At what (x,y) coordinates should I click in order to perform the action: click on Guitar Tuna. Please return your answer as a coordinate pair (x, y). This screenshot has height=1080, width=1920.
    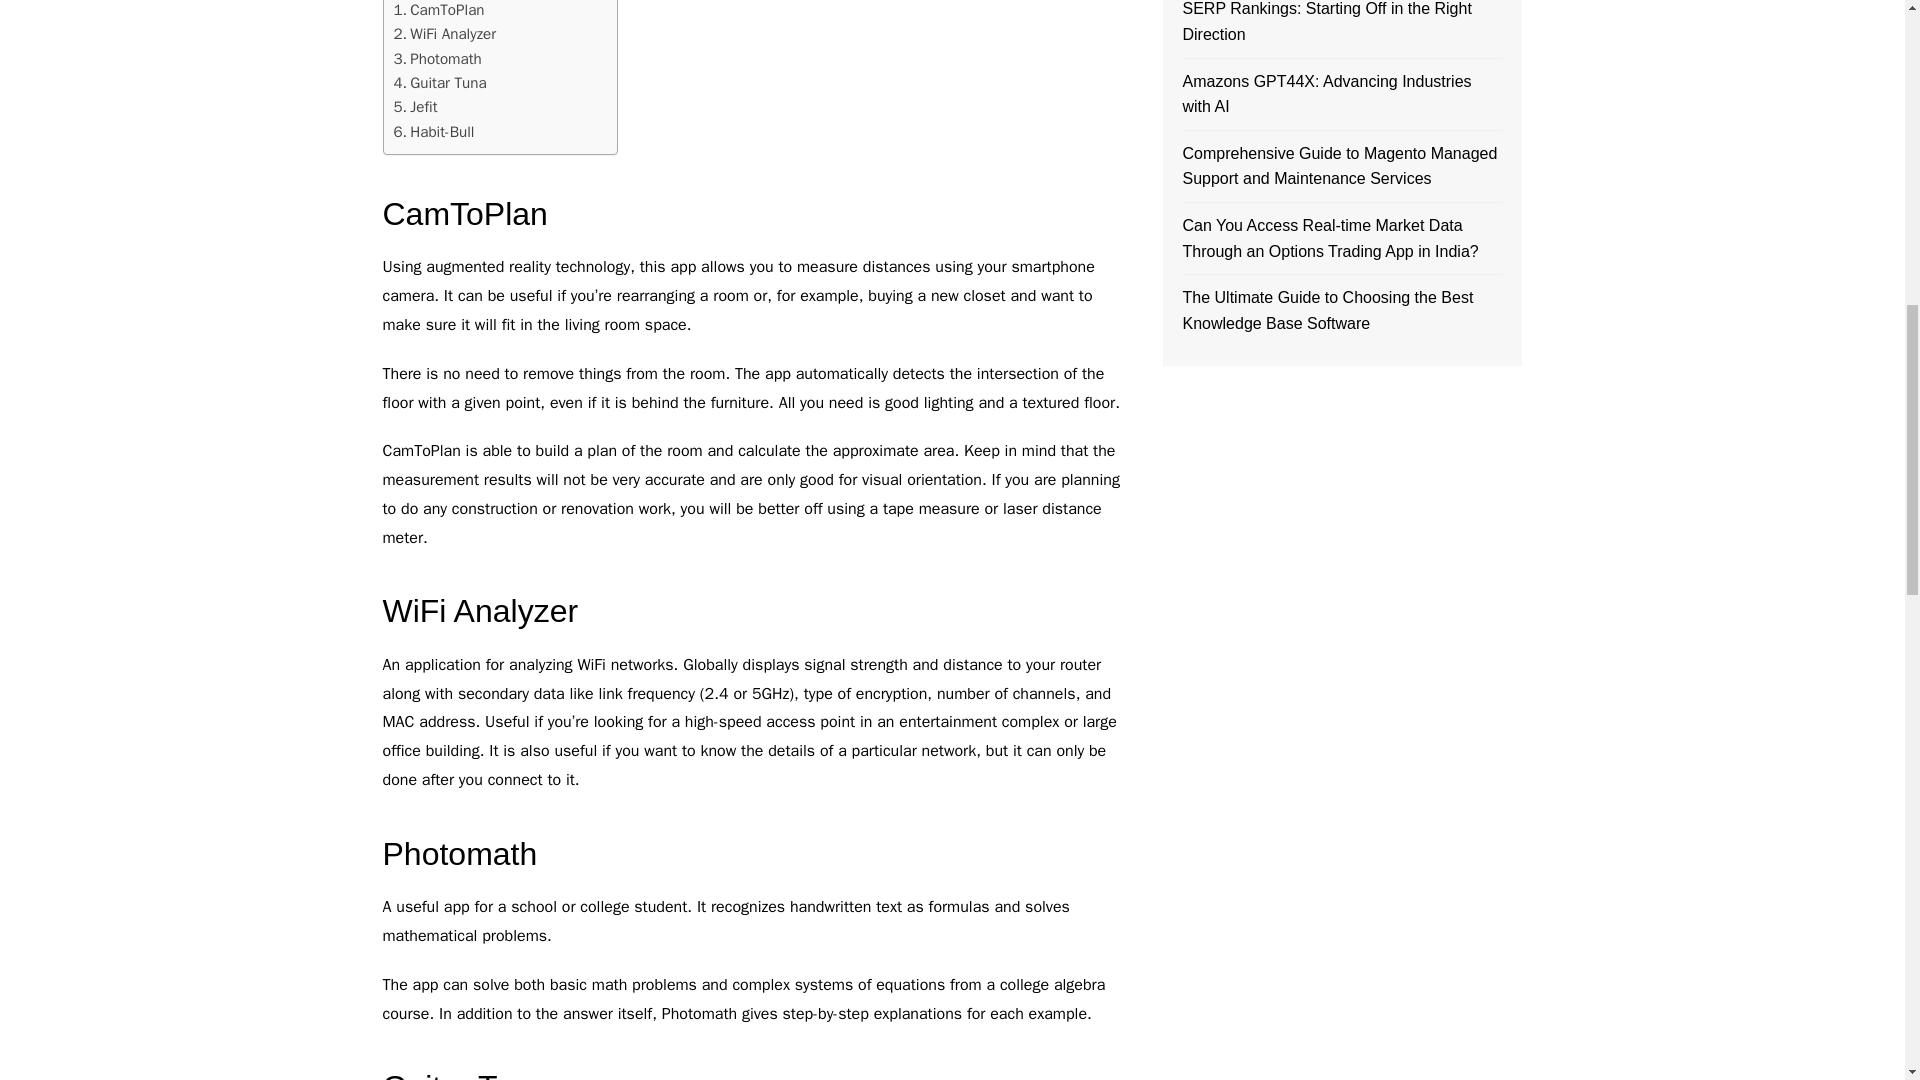
    Looking at the image, I should click on (440, 83).